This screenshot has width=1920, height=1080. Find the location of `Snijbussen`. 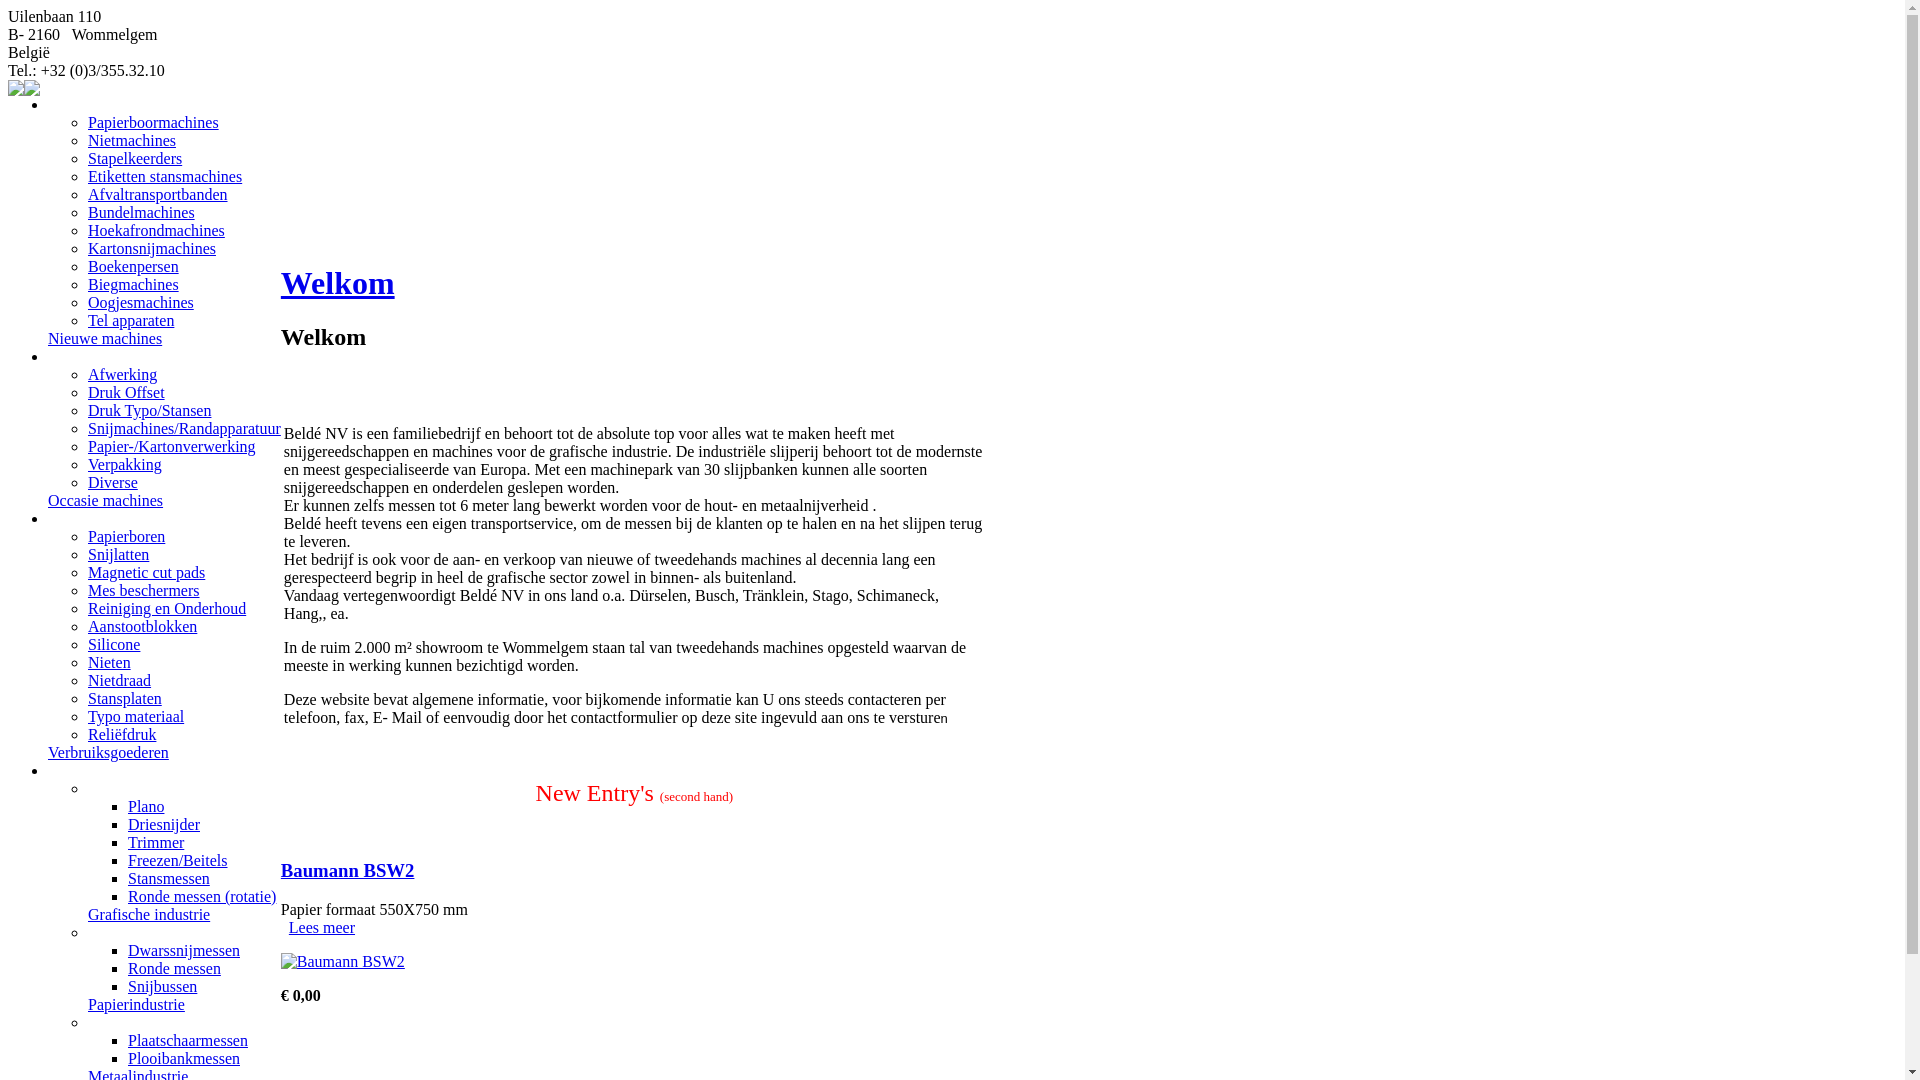

Snijbussen is located at coordinates (162, 986).